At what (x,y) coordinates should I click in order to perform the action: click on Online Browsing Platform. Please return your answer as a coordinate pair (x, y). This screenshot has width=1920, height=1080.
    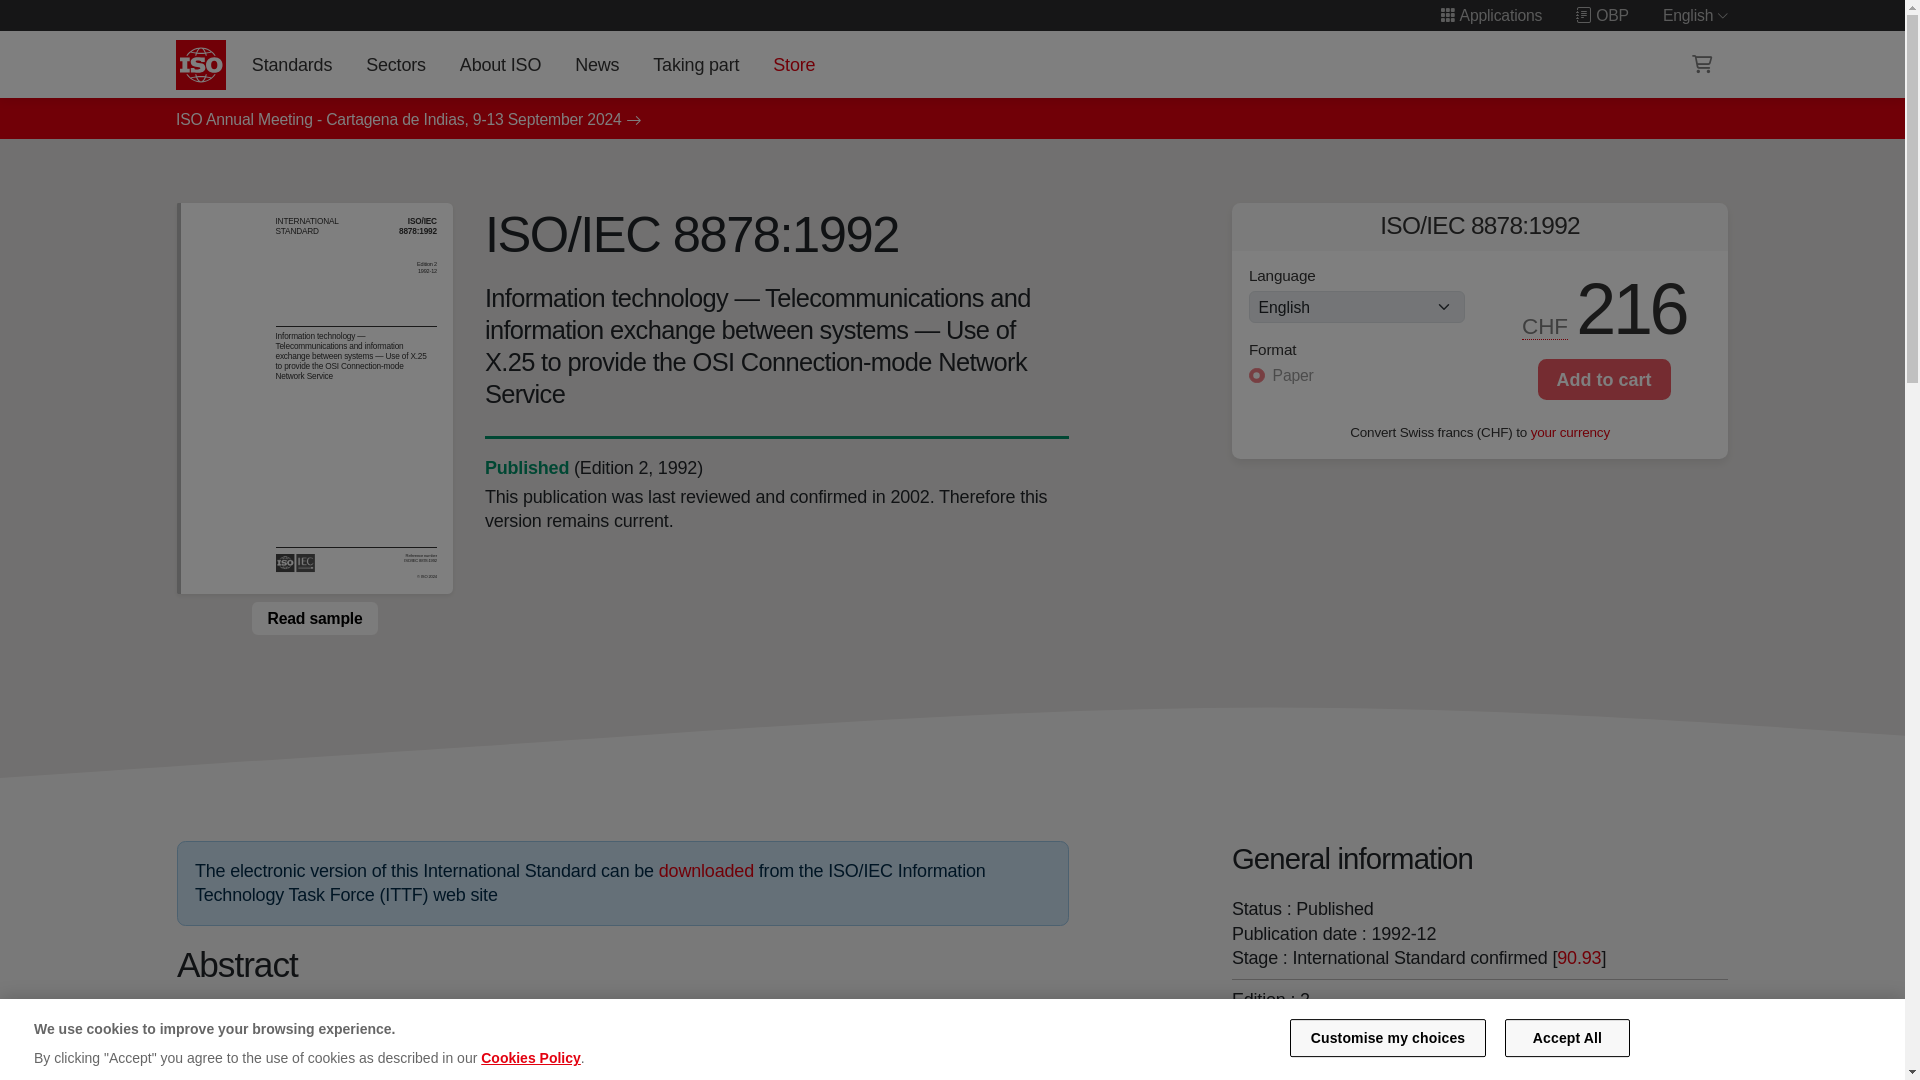
    Looking at the image, I should click on (1602, 15).